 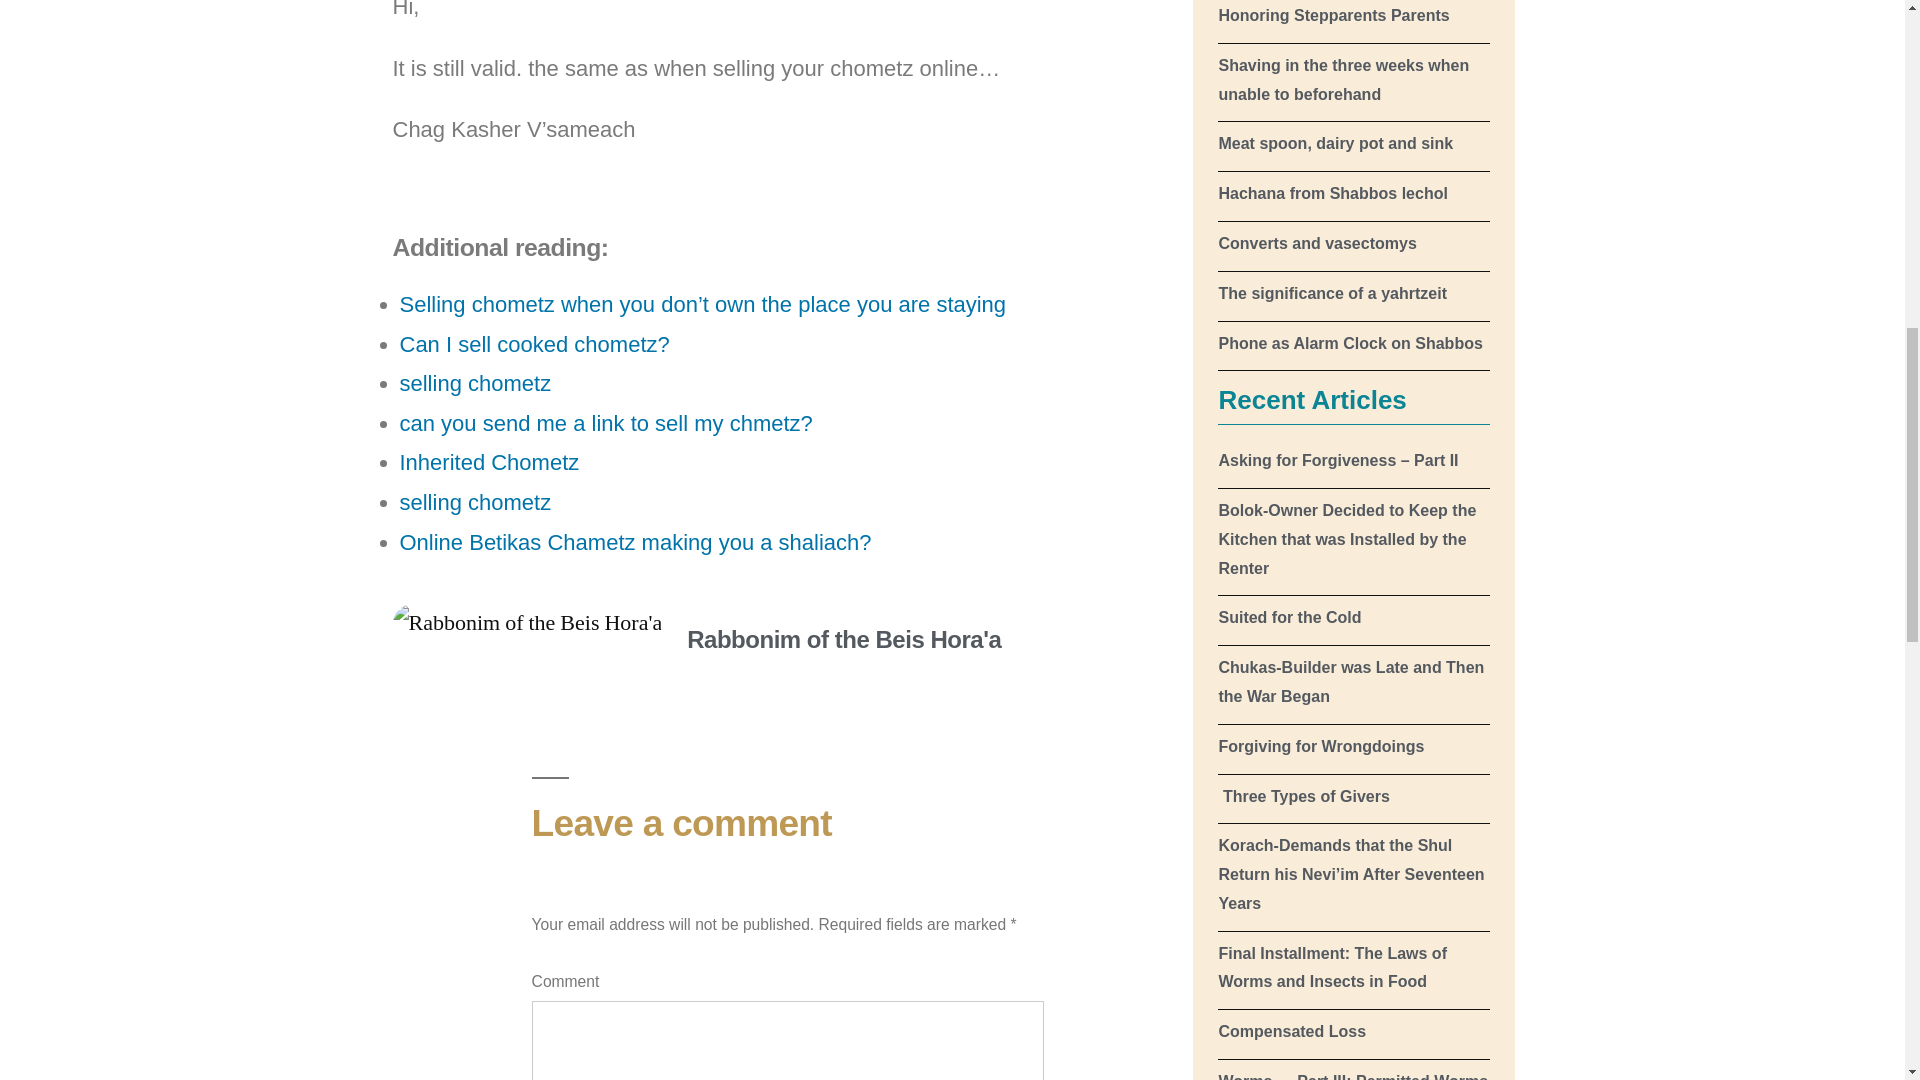 I want to click on selling chometz, so click(x=476, y=502).